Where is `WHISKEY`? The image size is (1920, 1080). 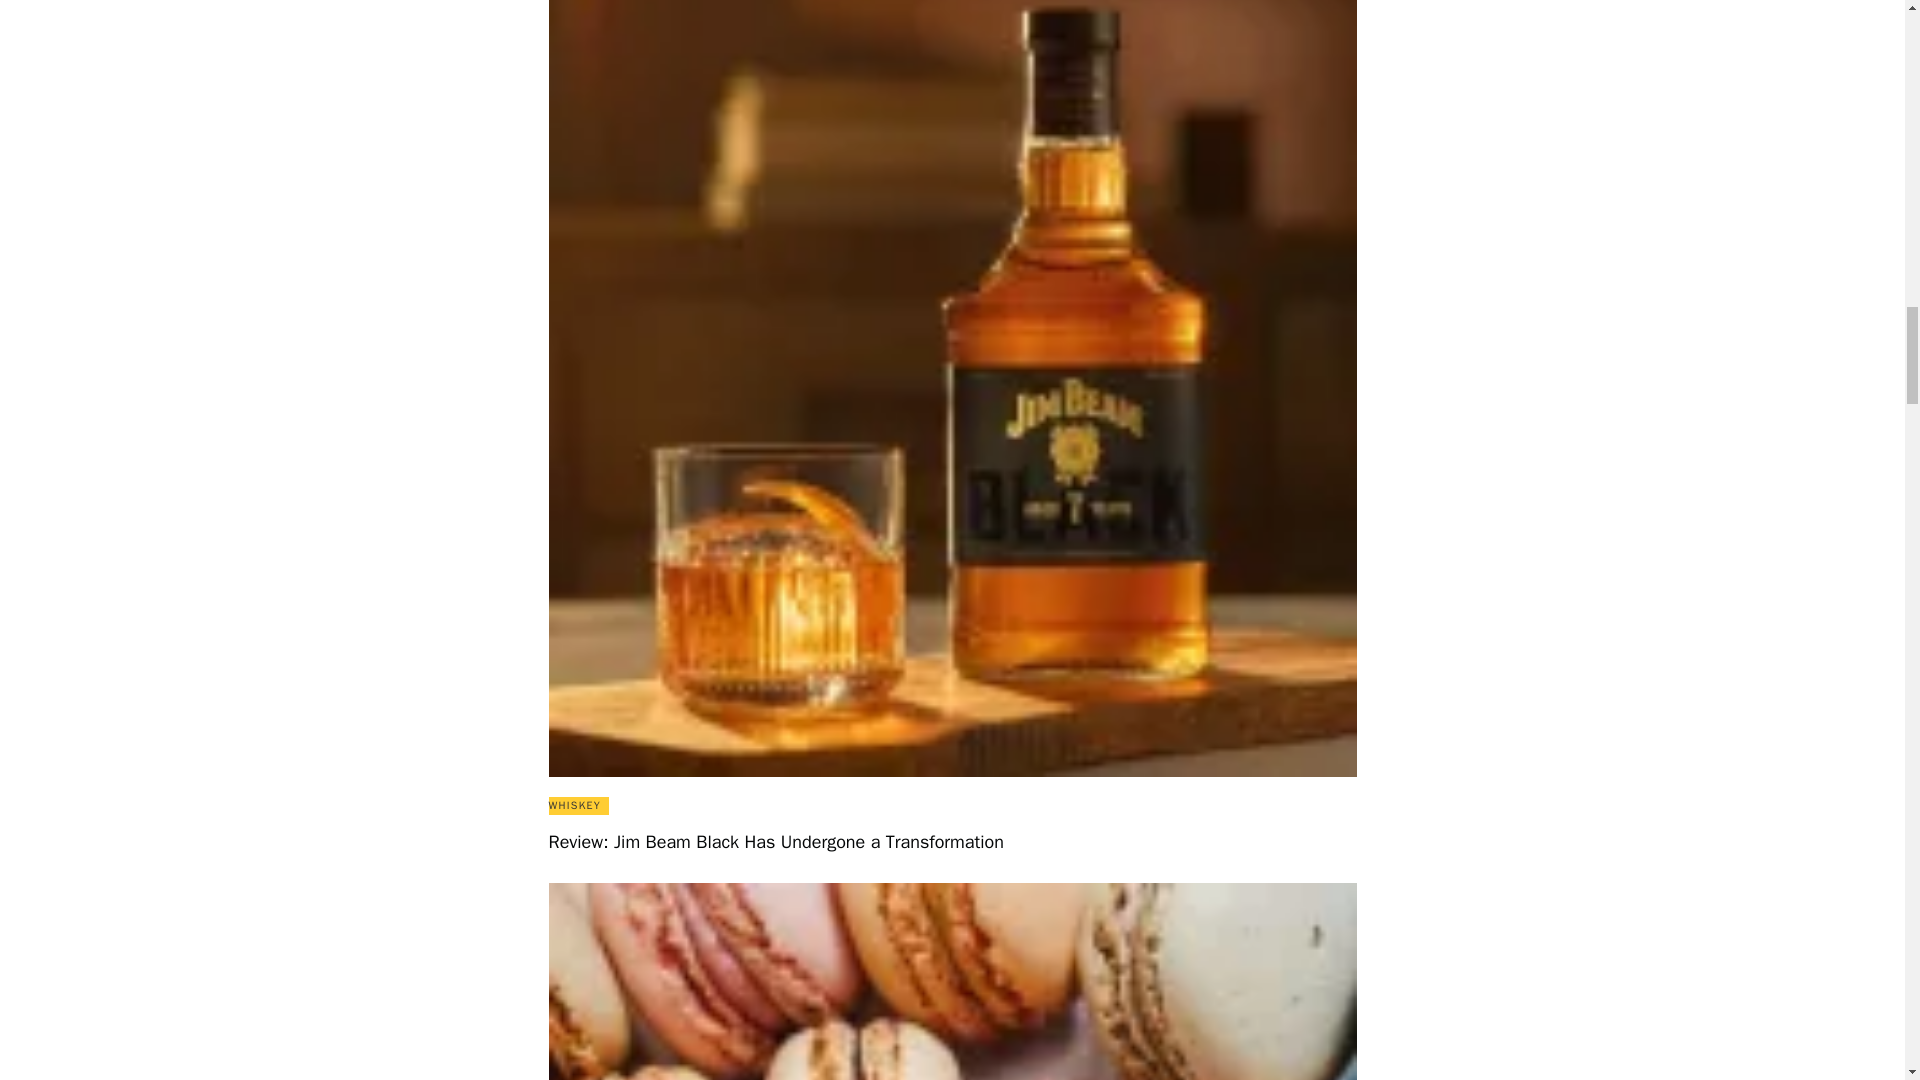
WHISKEY is located at coordinates (573, 806).